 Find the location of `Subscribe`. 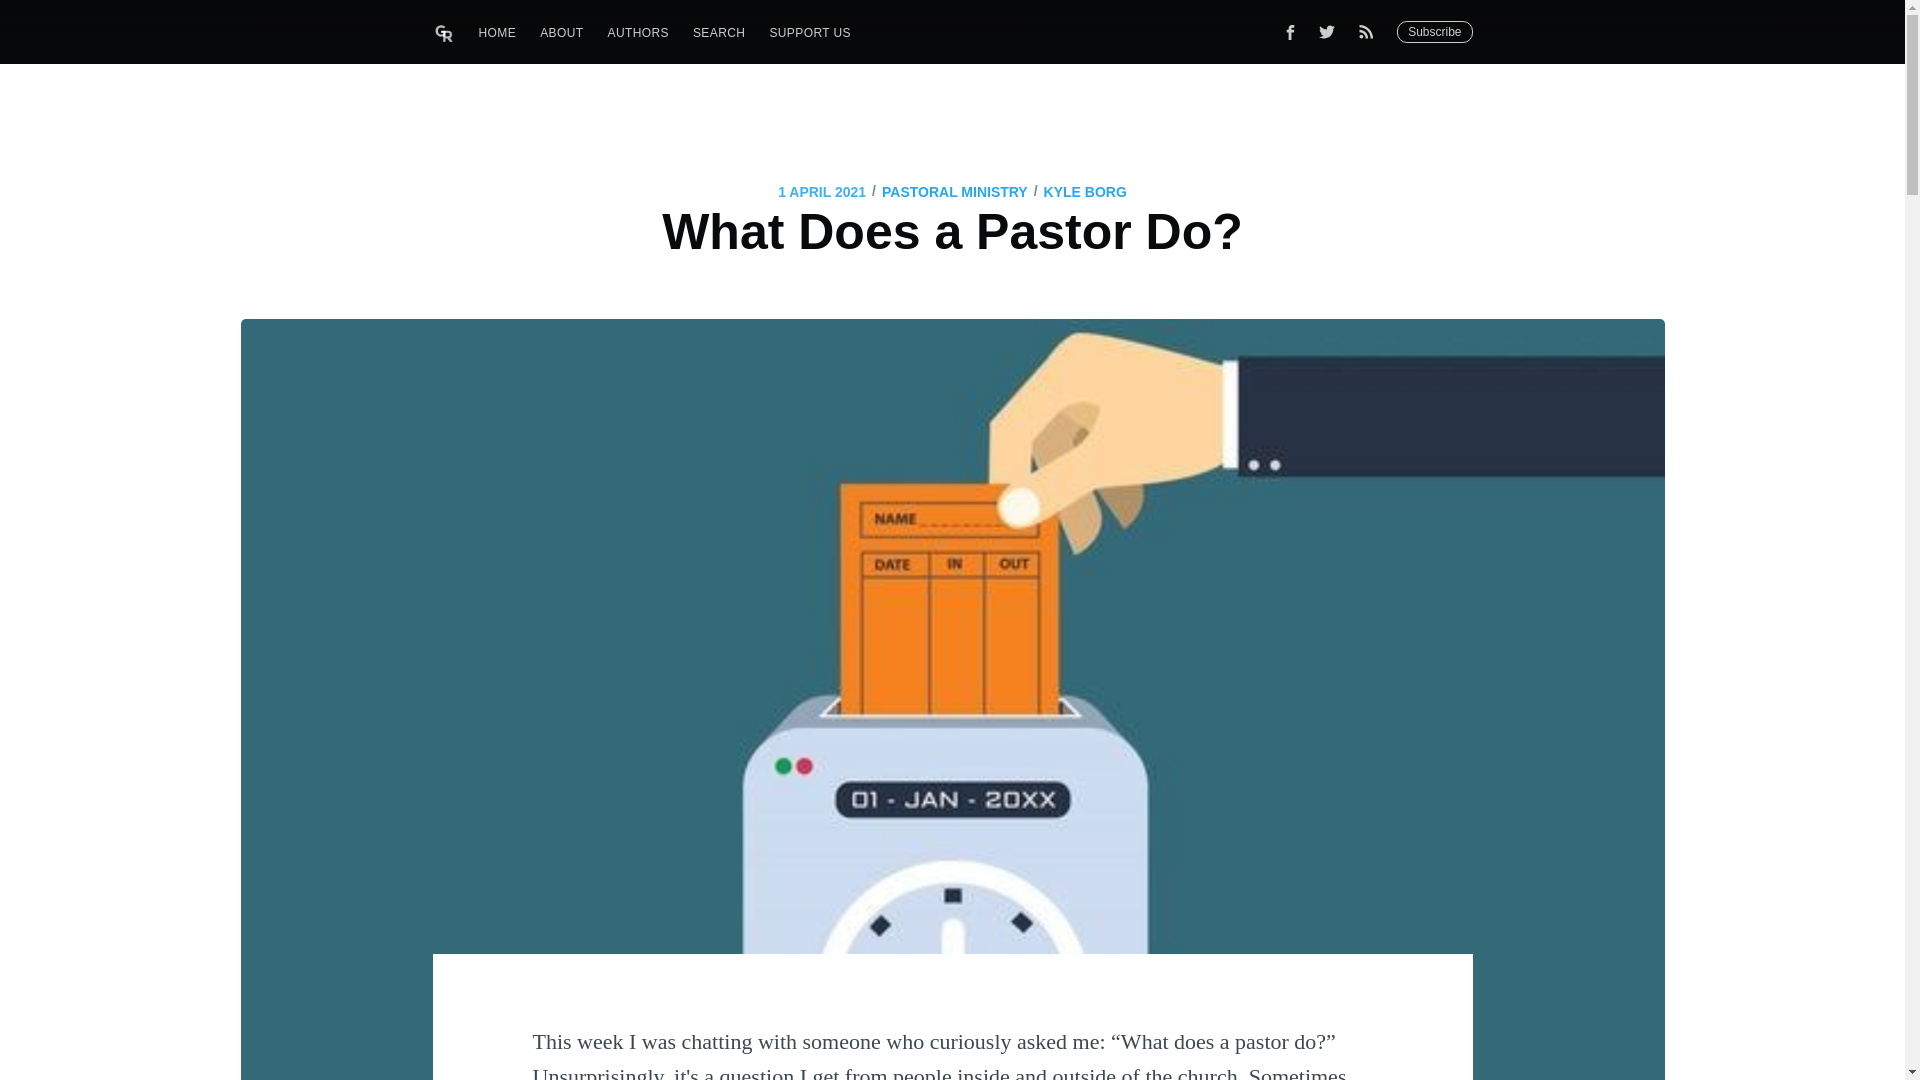

Subscribe is located at coordinates (1434, 32).